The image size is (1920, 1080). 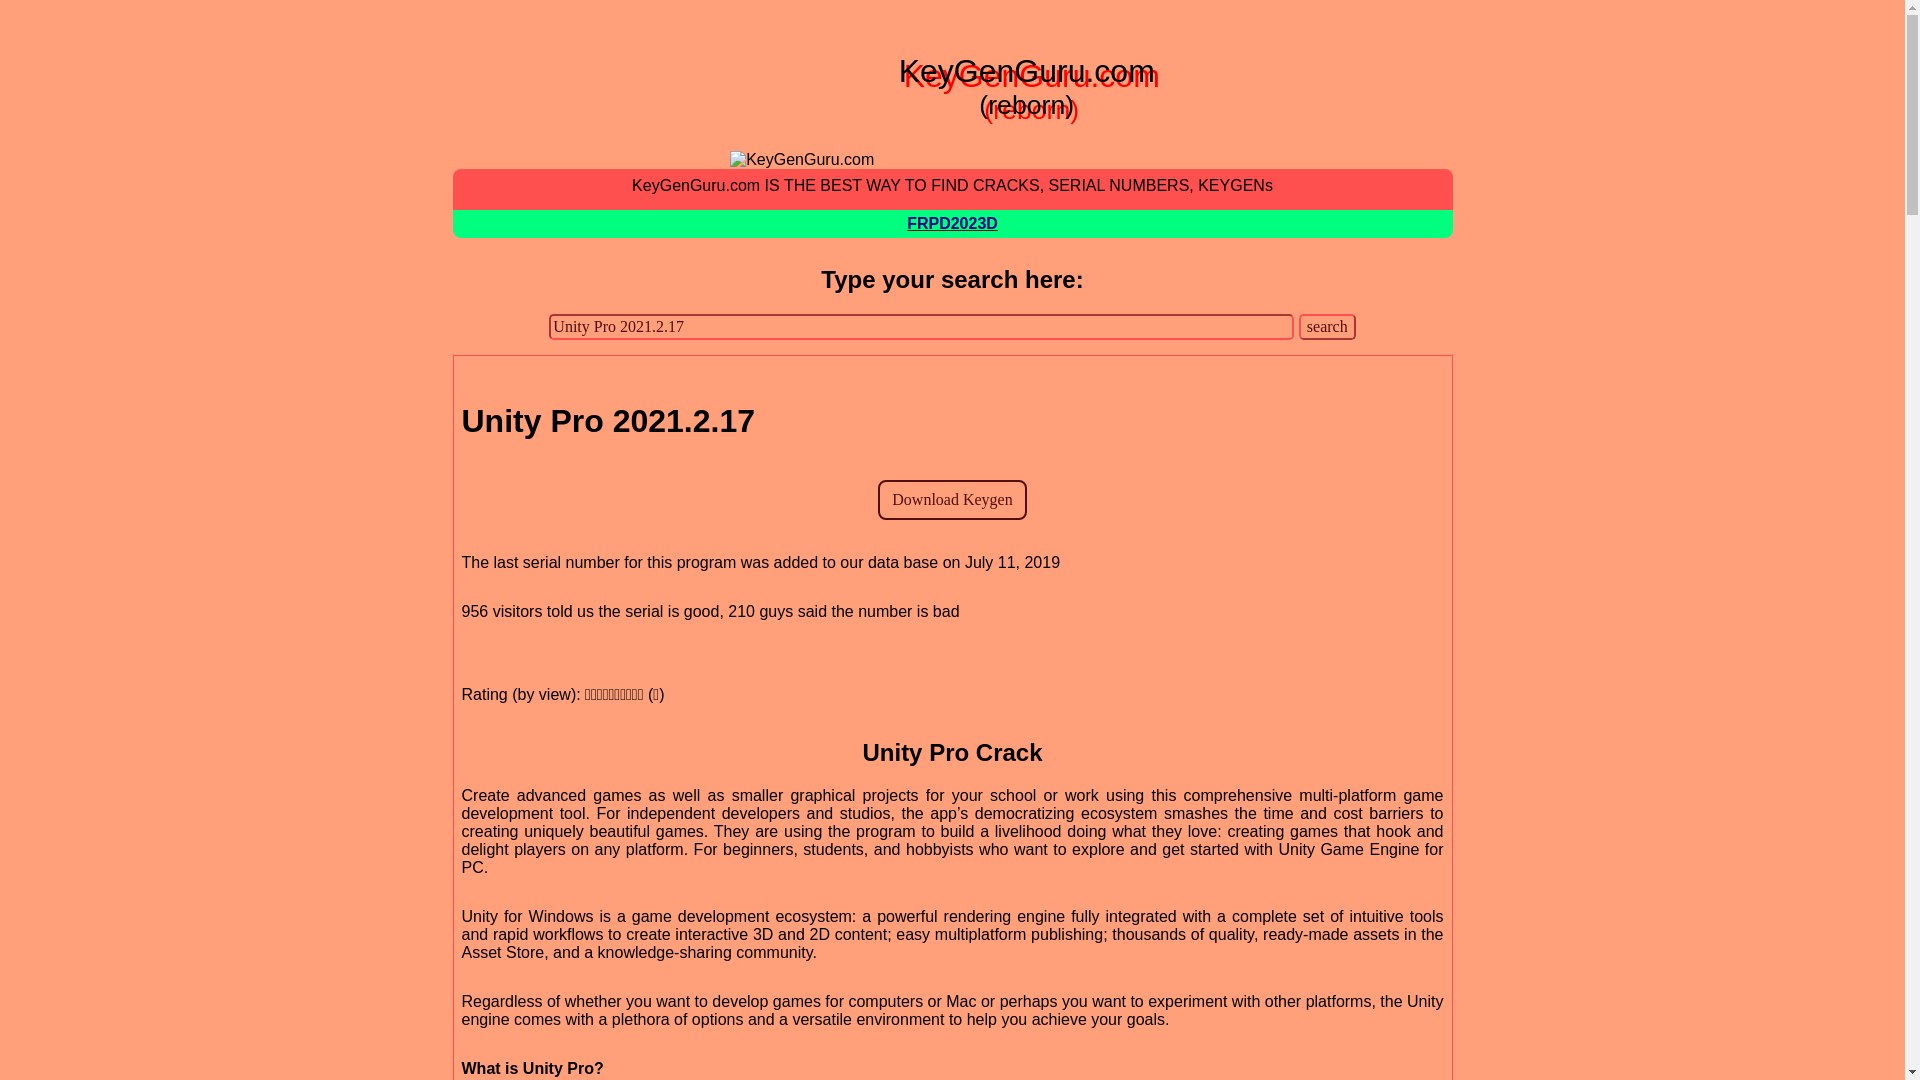 What do you see at coordinates (1327, 327) in the screenshot?
I see `search` at bounding box center [1327, 327].